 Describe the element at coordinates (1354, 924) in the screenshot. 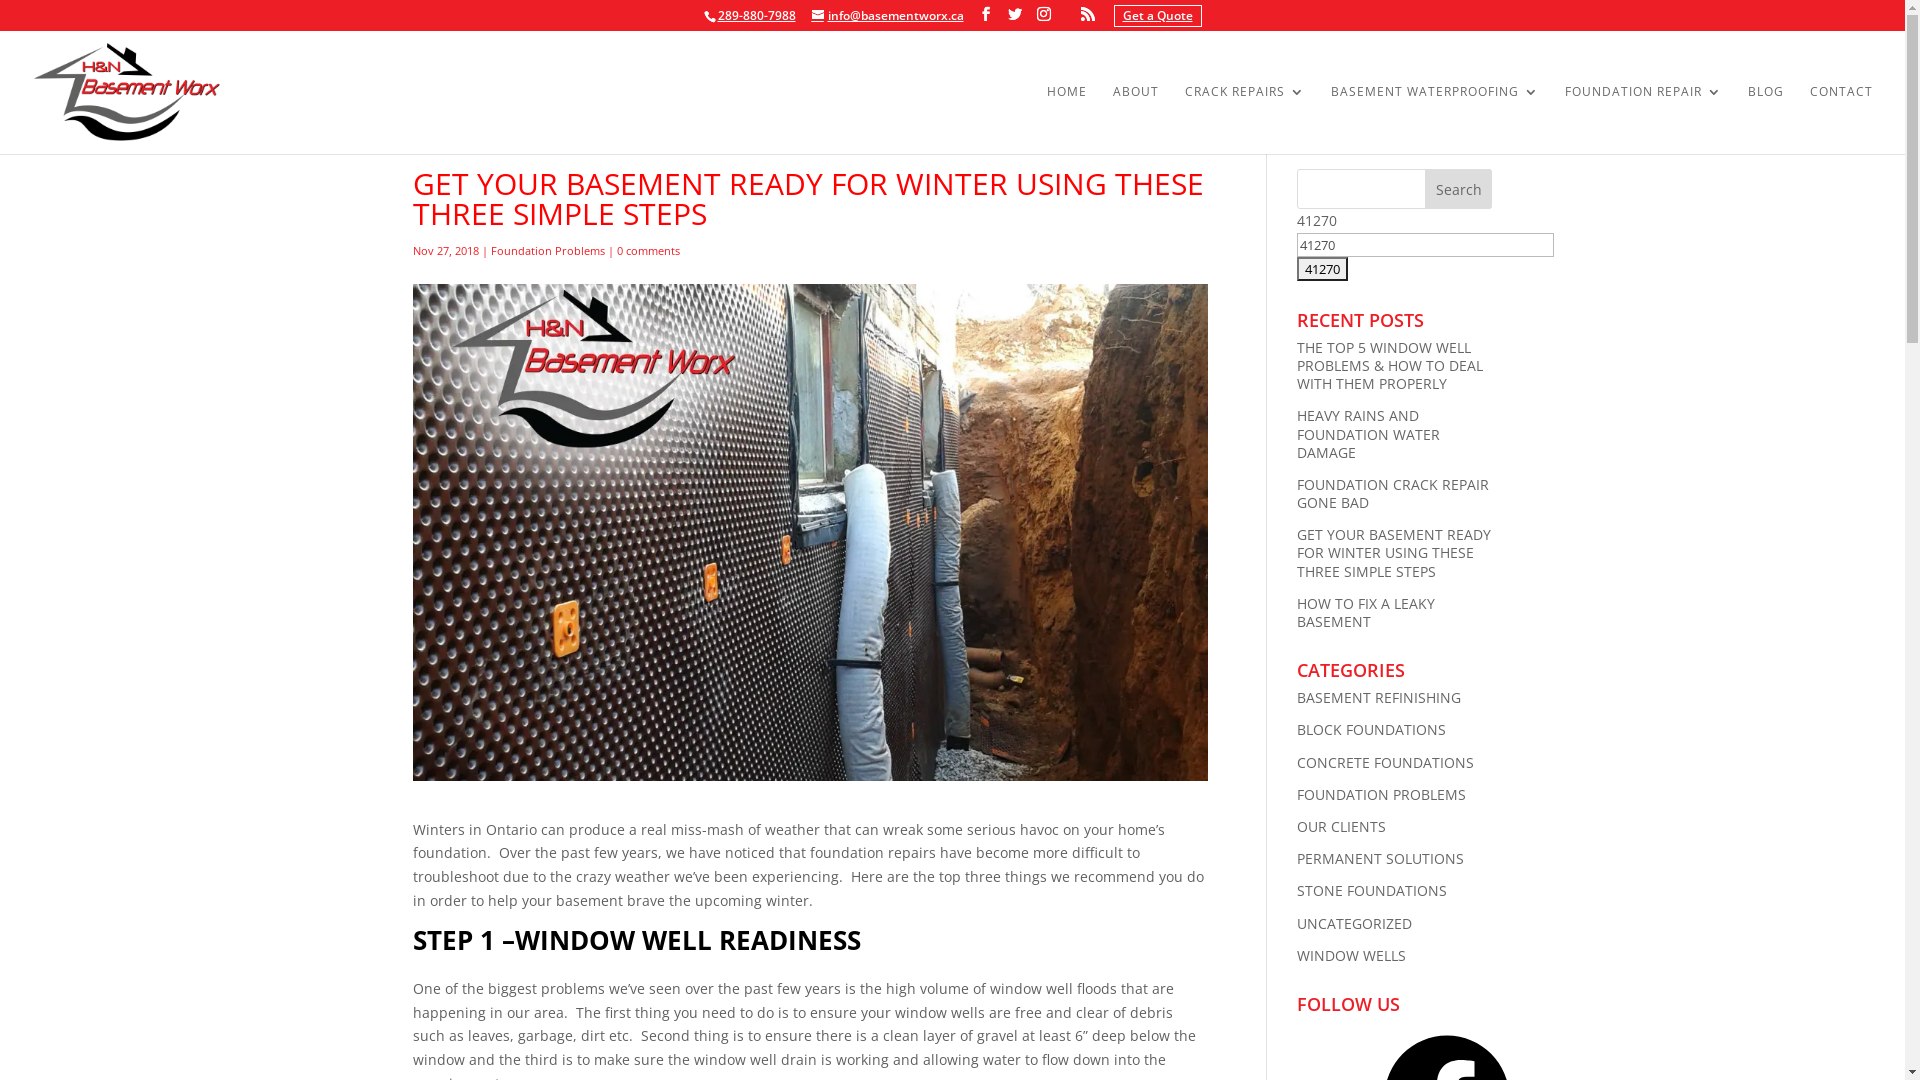

I see `UNCATEGORIZED` at that location.